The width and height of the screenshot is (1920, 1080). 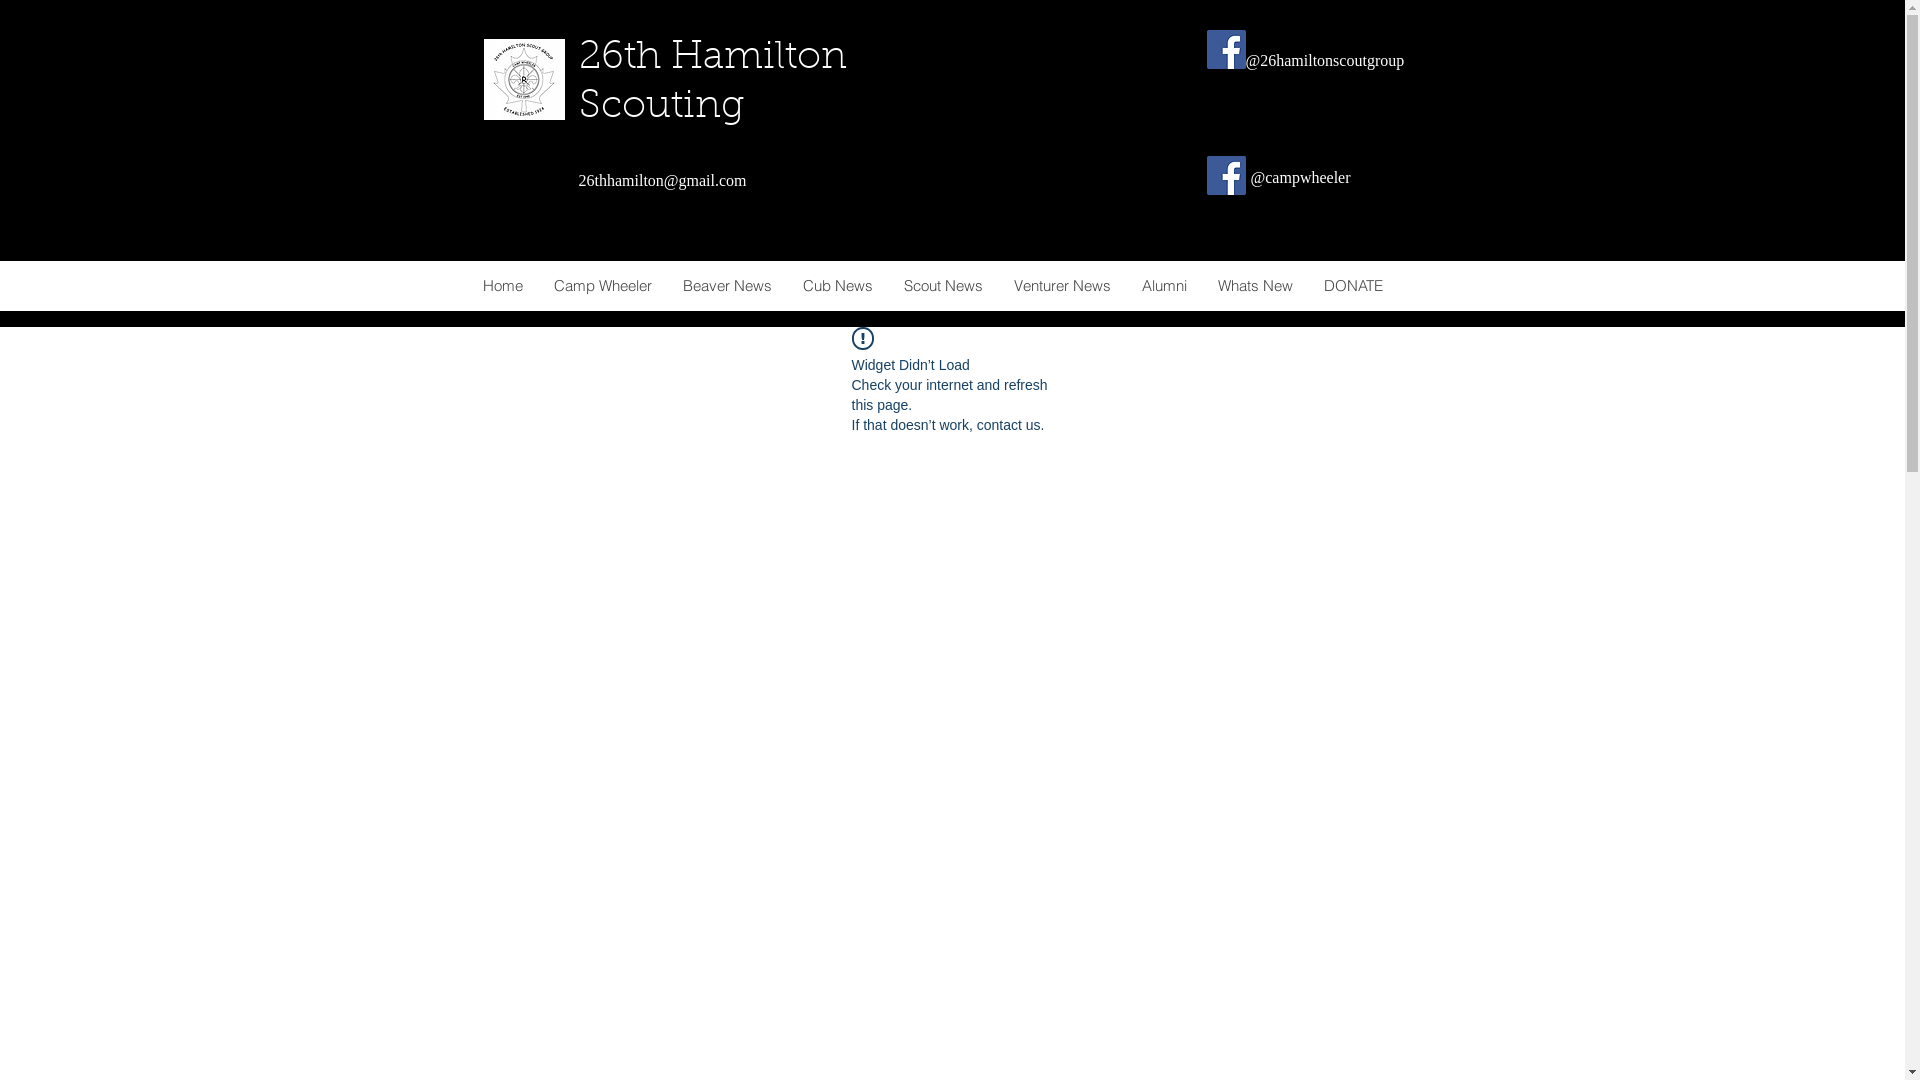 What do you see at coordinates (726, 286) in the screenshot?
I see `Beaver News` at bounding box center [726, 286].